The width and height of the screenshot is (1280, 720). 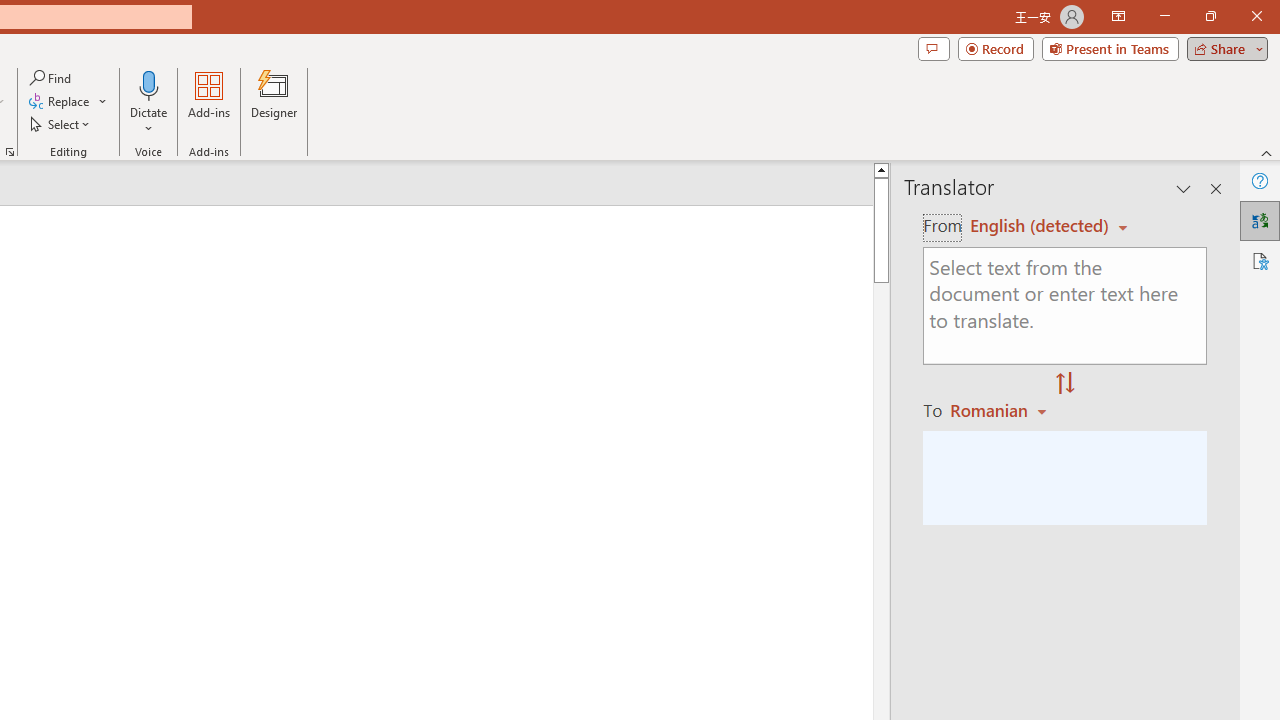 I want to click on Swap "from" and "to" languages., so click(x=1065, y=384).